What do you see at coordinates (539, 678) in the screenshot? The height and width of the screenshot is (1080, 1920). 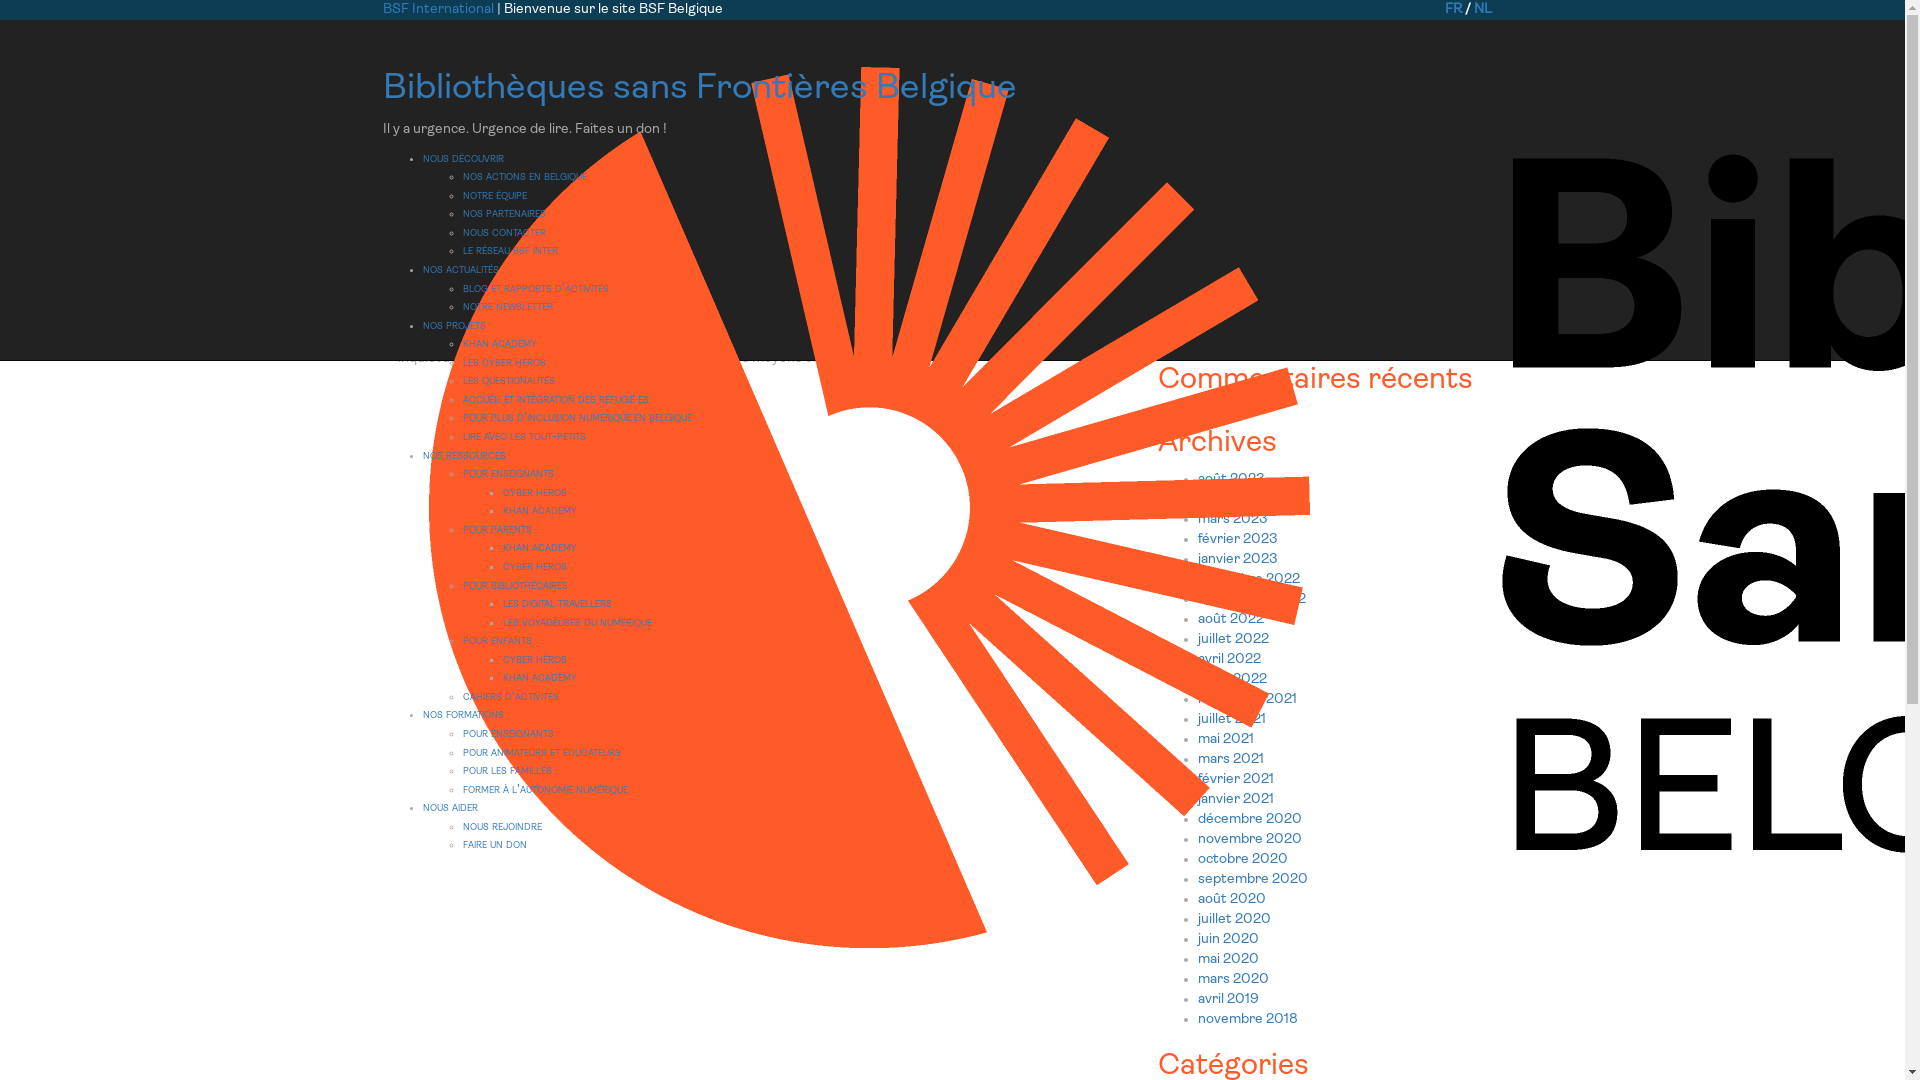 I see `khan academy` at bounding box center [539, 678].